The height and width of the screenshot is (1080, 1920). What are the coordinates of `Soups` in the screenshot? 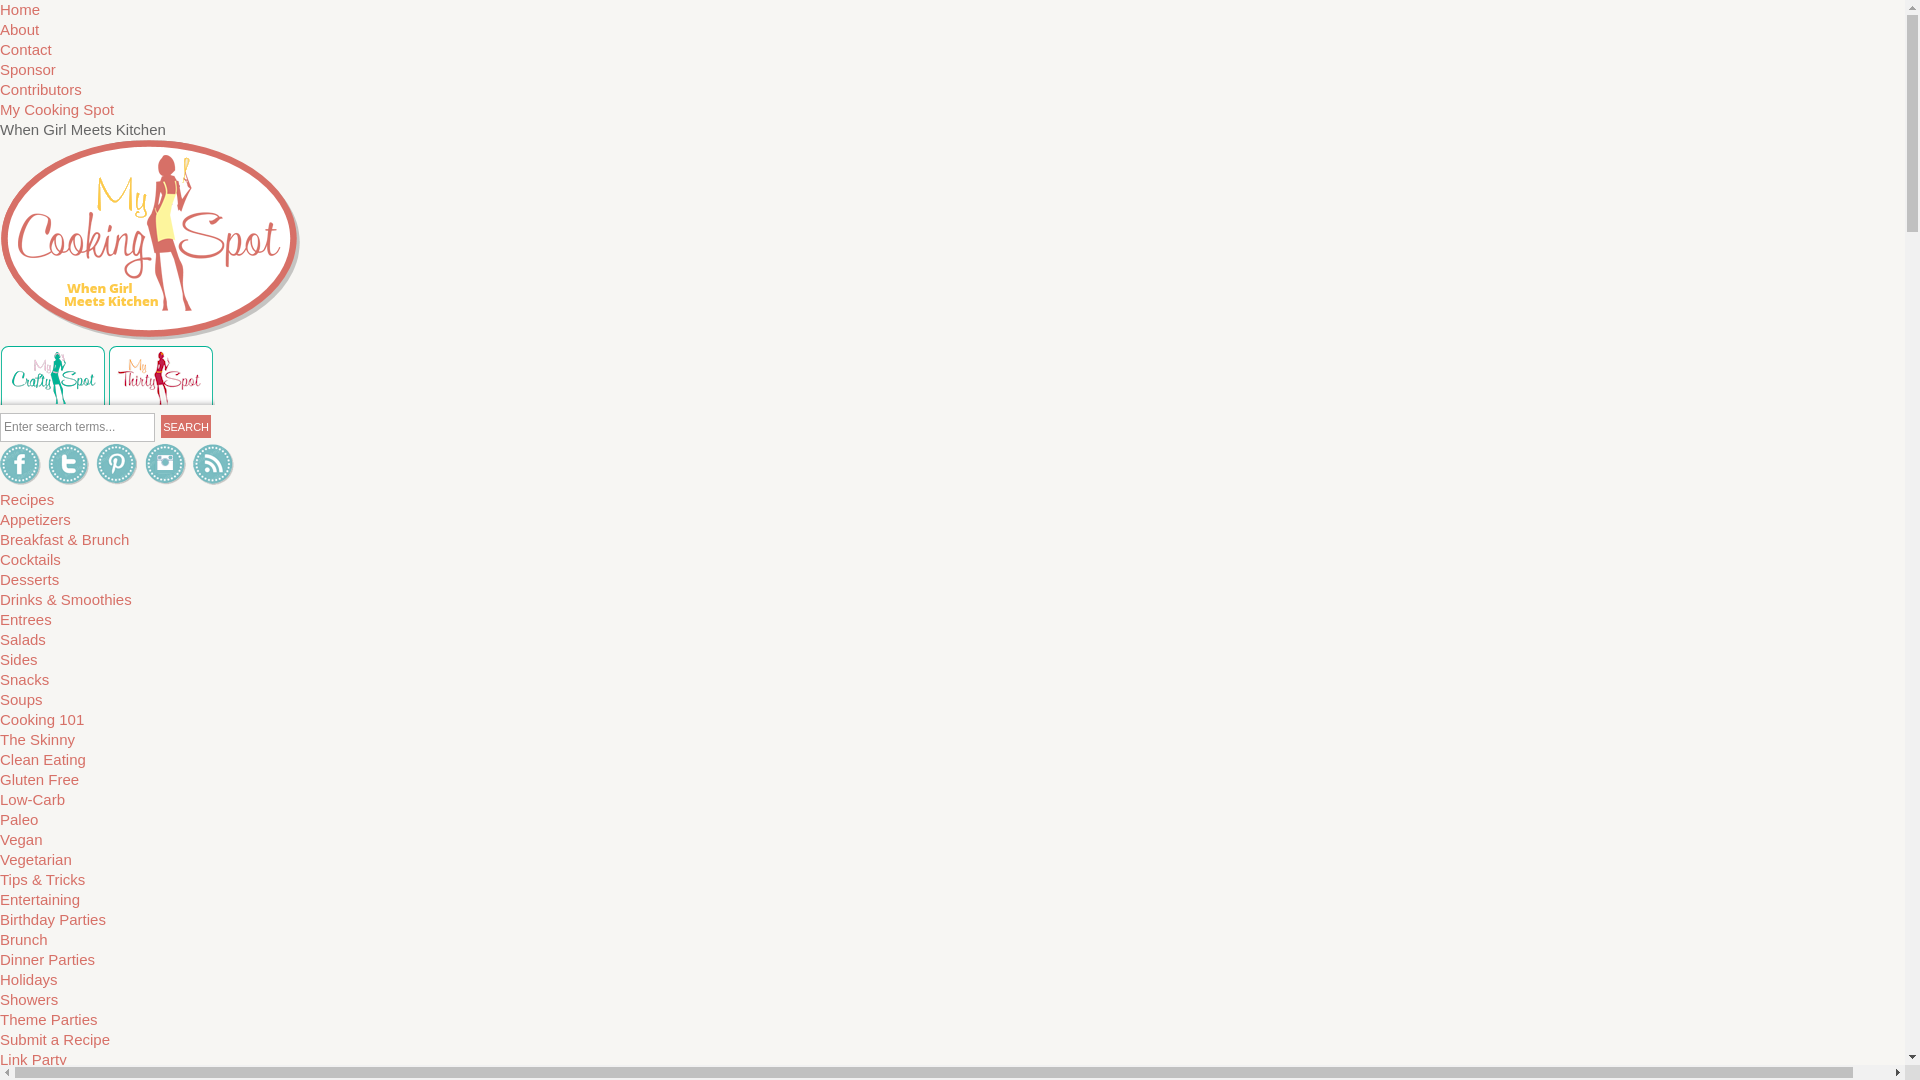 It's located at (21, 700).